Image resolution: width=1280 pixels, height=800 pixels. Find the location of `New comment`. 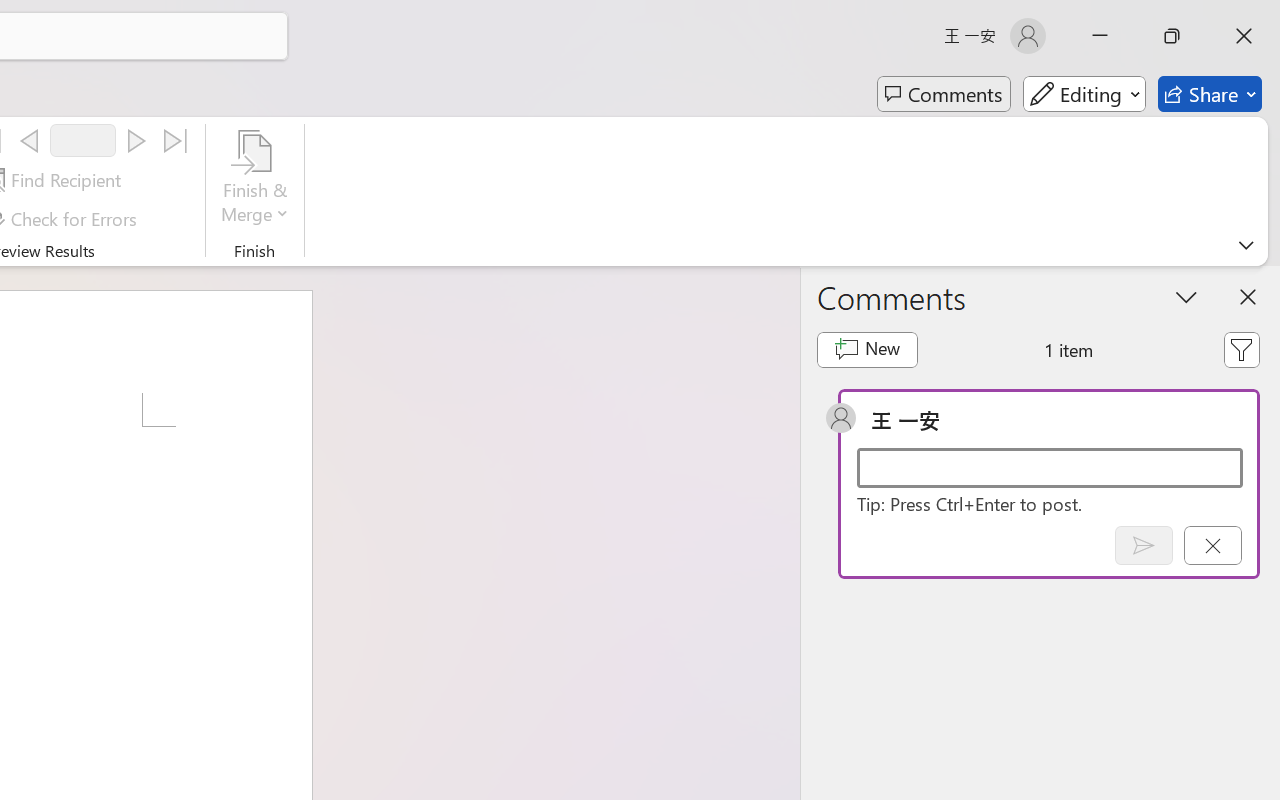

New comment is located at coordinates (866, 350).